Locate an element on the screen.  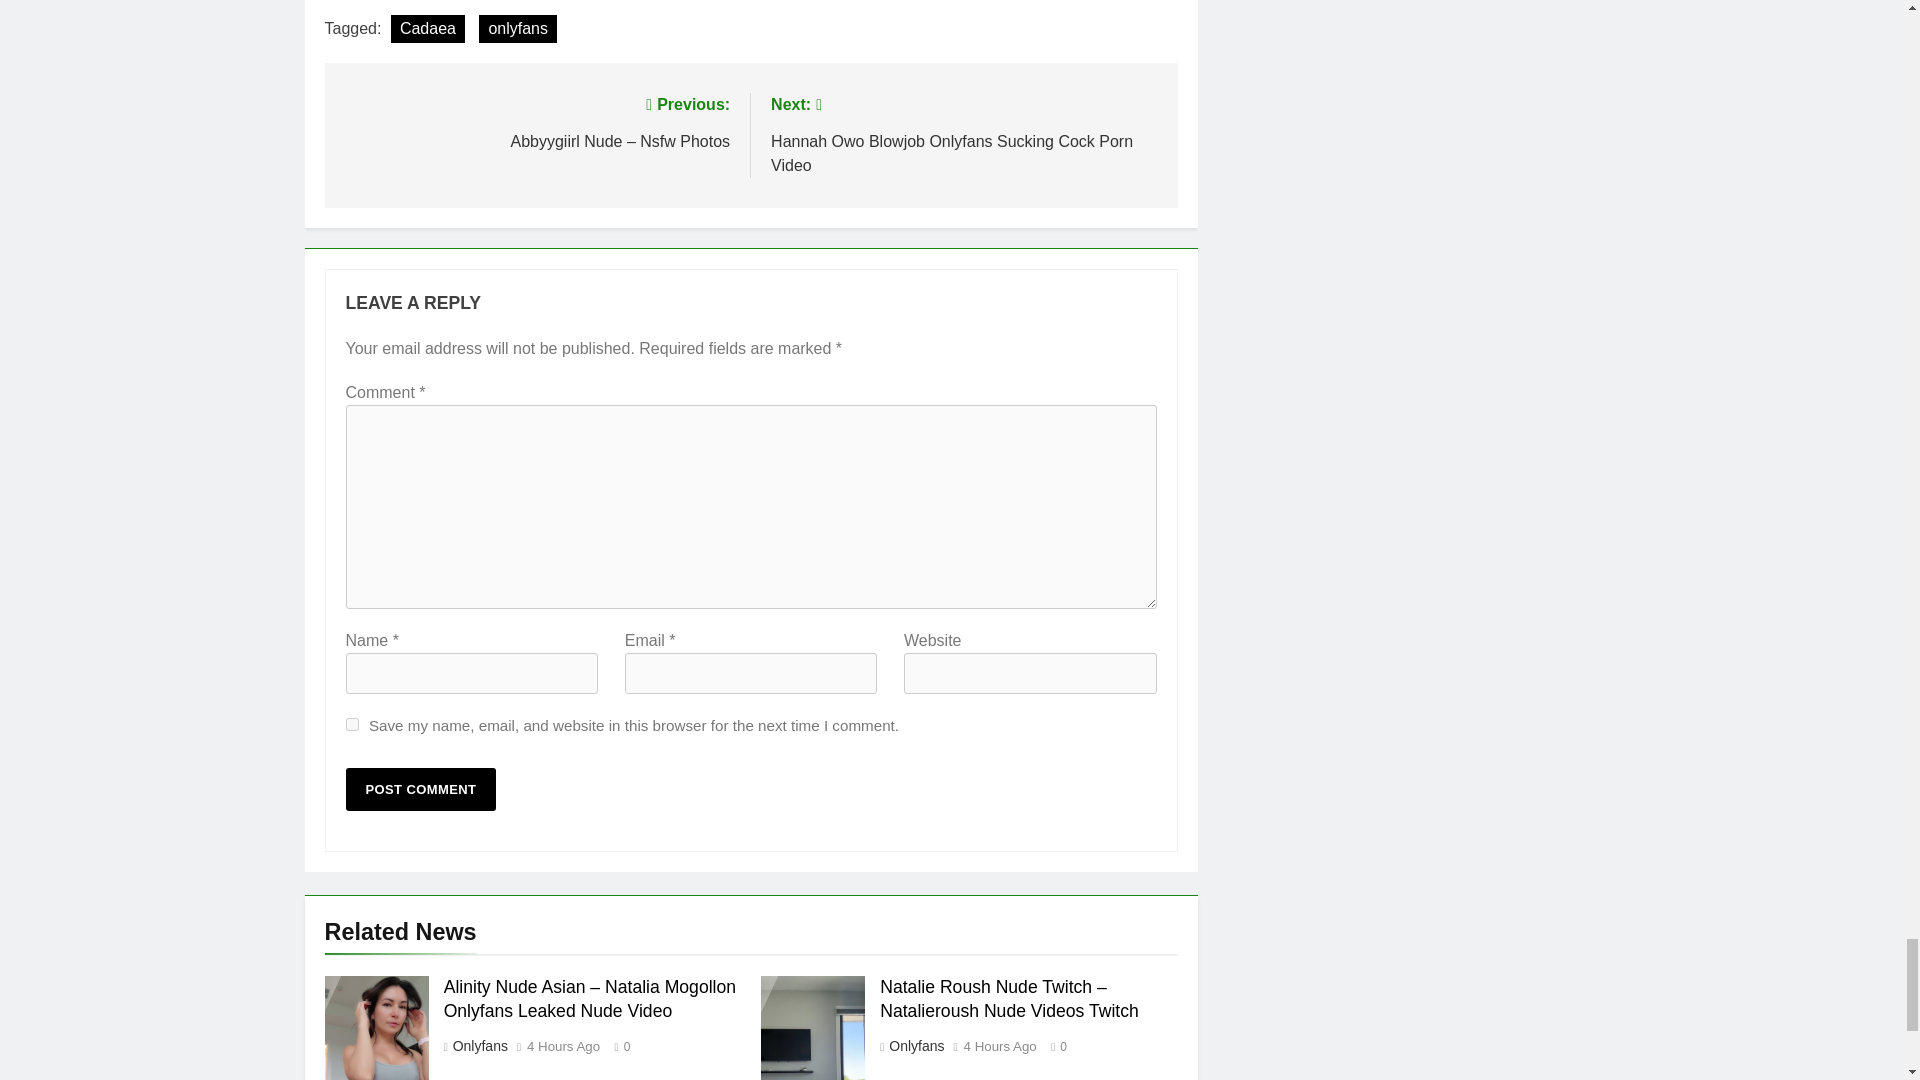
4 Hours Ago is located at coordinates (562, 1047).